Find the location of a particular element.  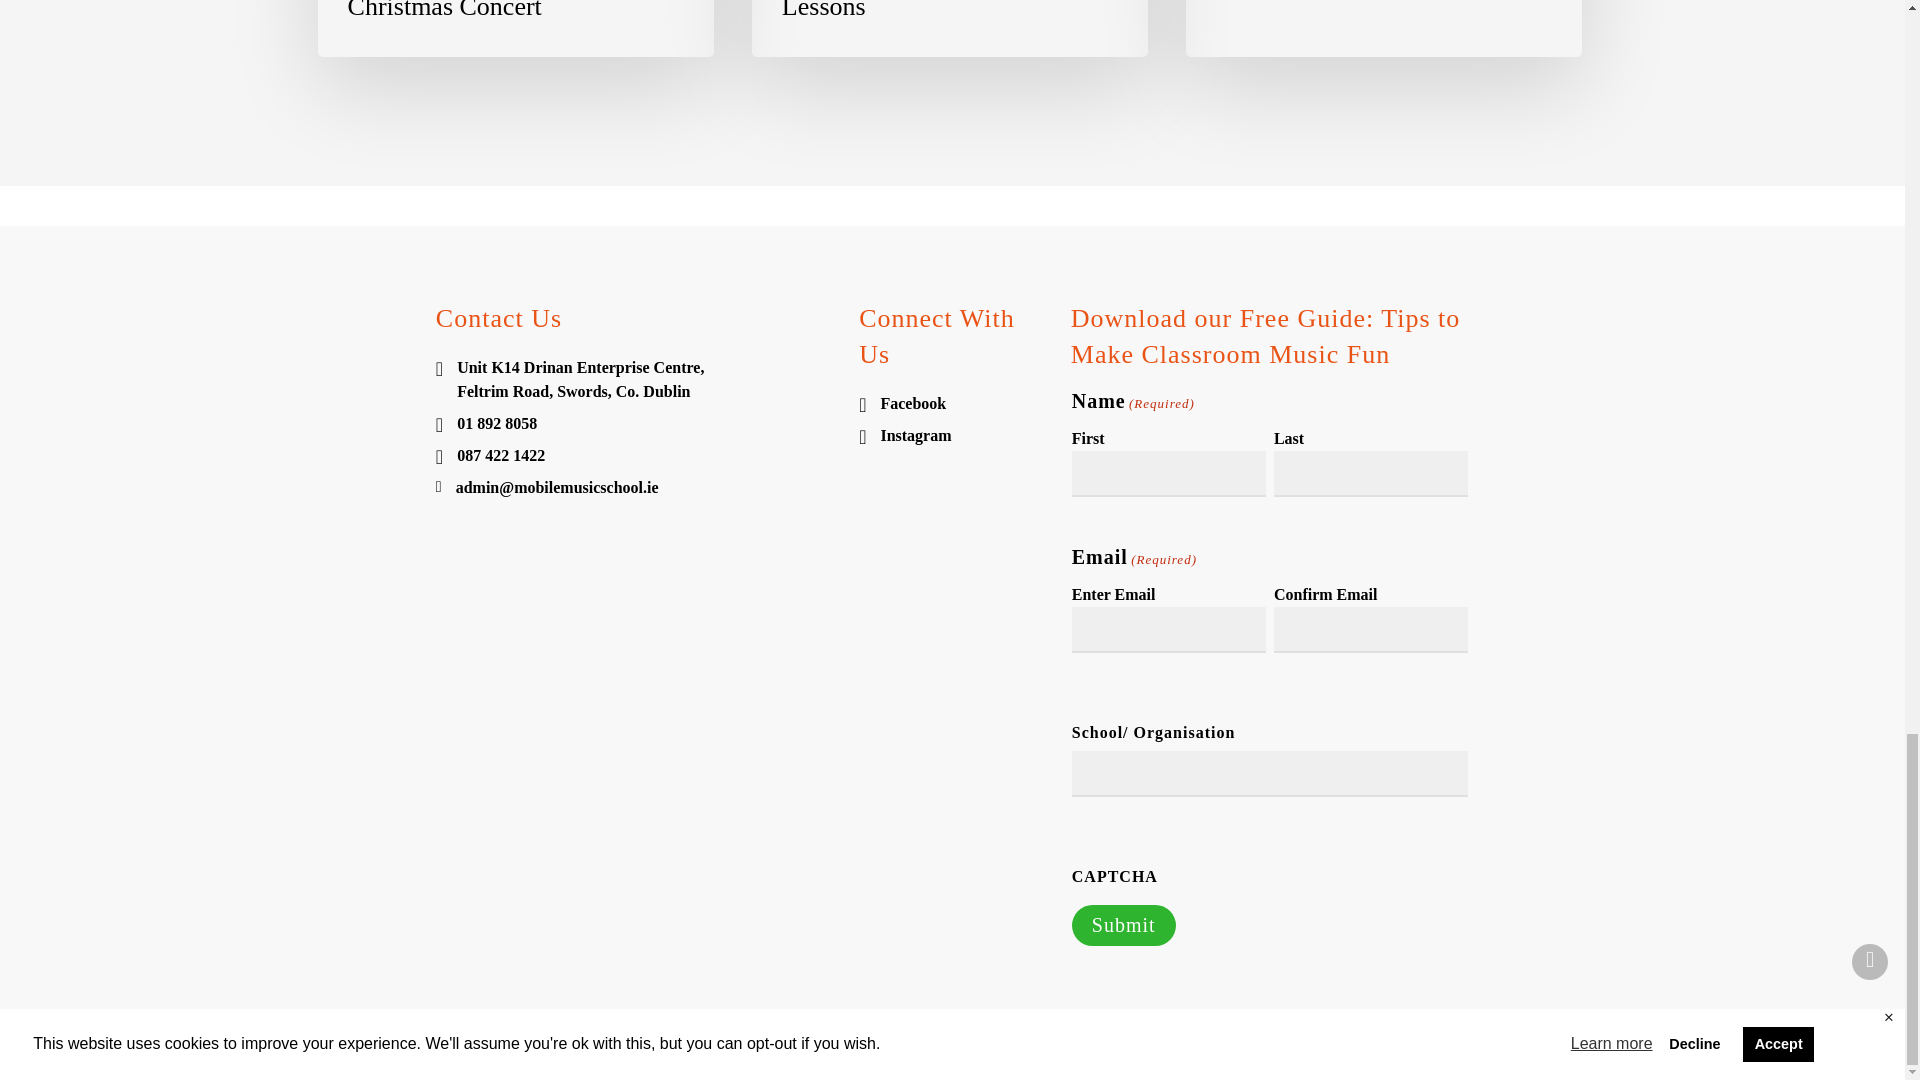

Submit is located at coordinates (1123, 926).